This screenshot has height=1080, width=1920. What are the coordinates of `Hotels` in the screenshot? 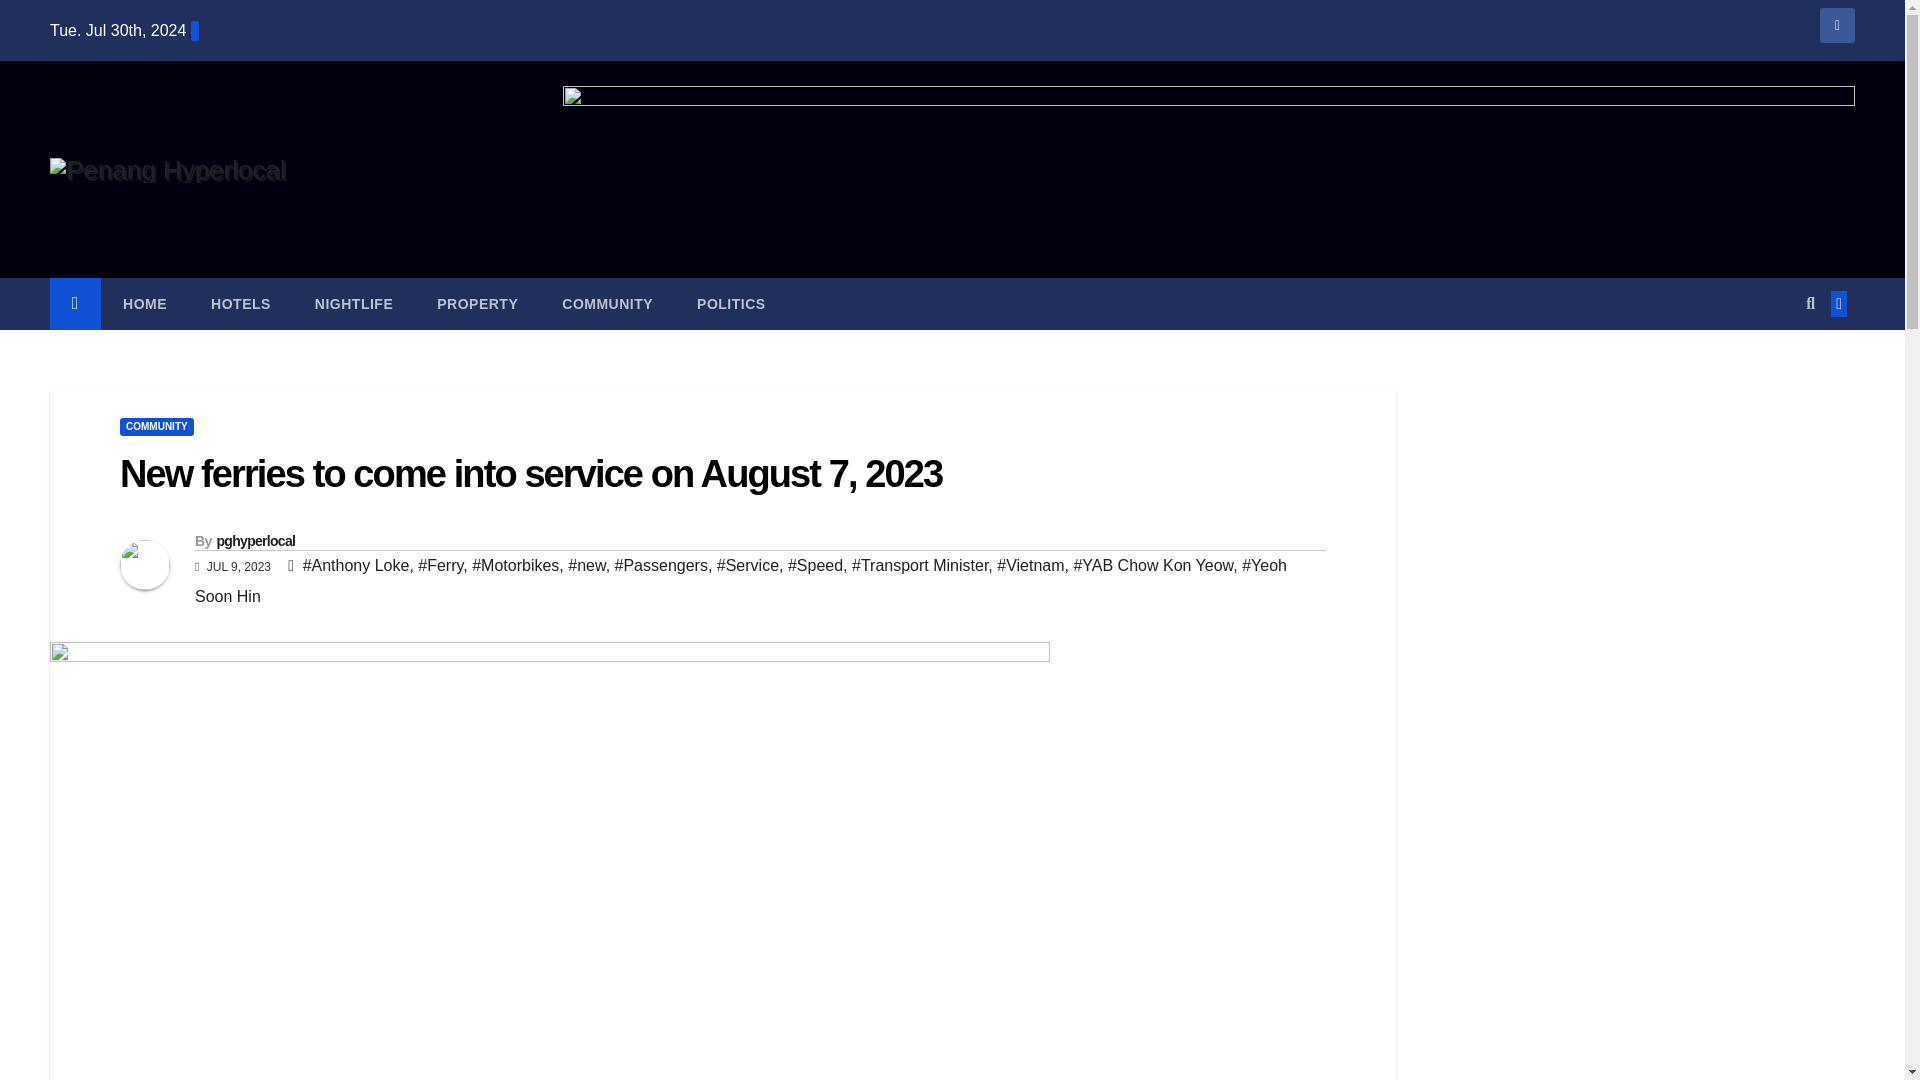 It's located at (240, 304).